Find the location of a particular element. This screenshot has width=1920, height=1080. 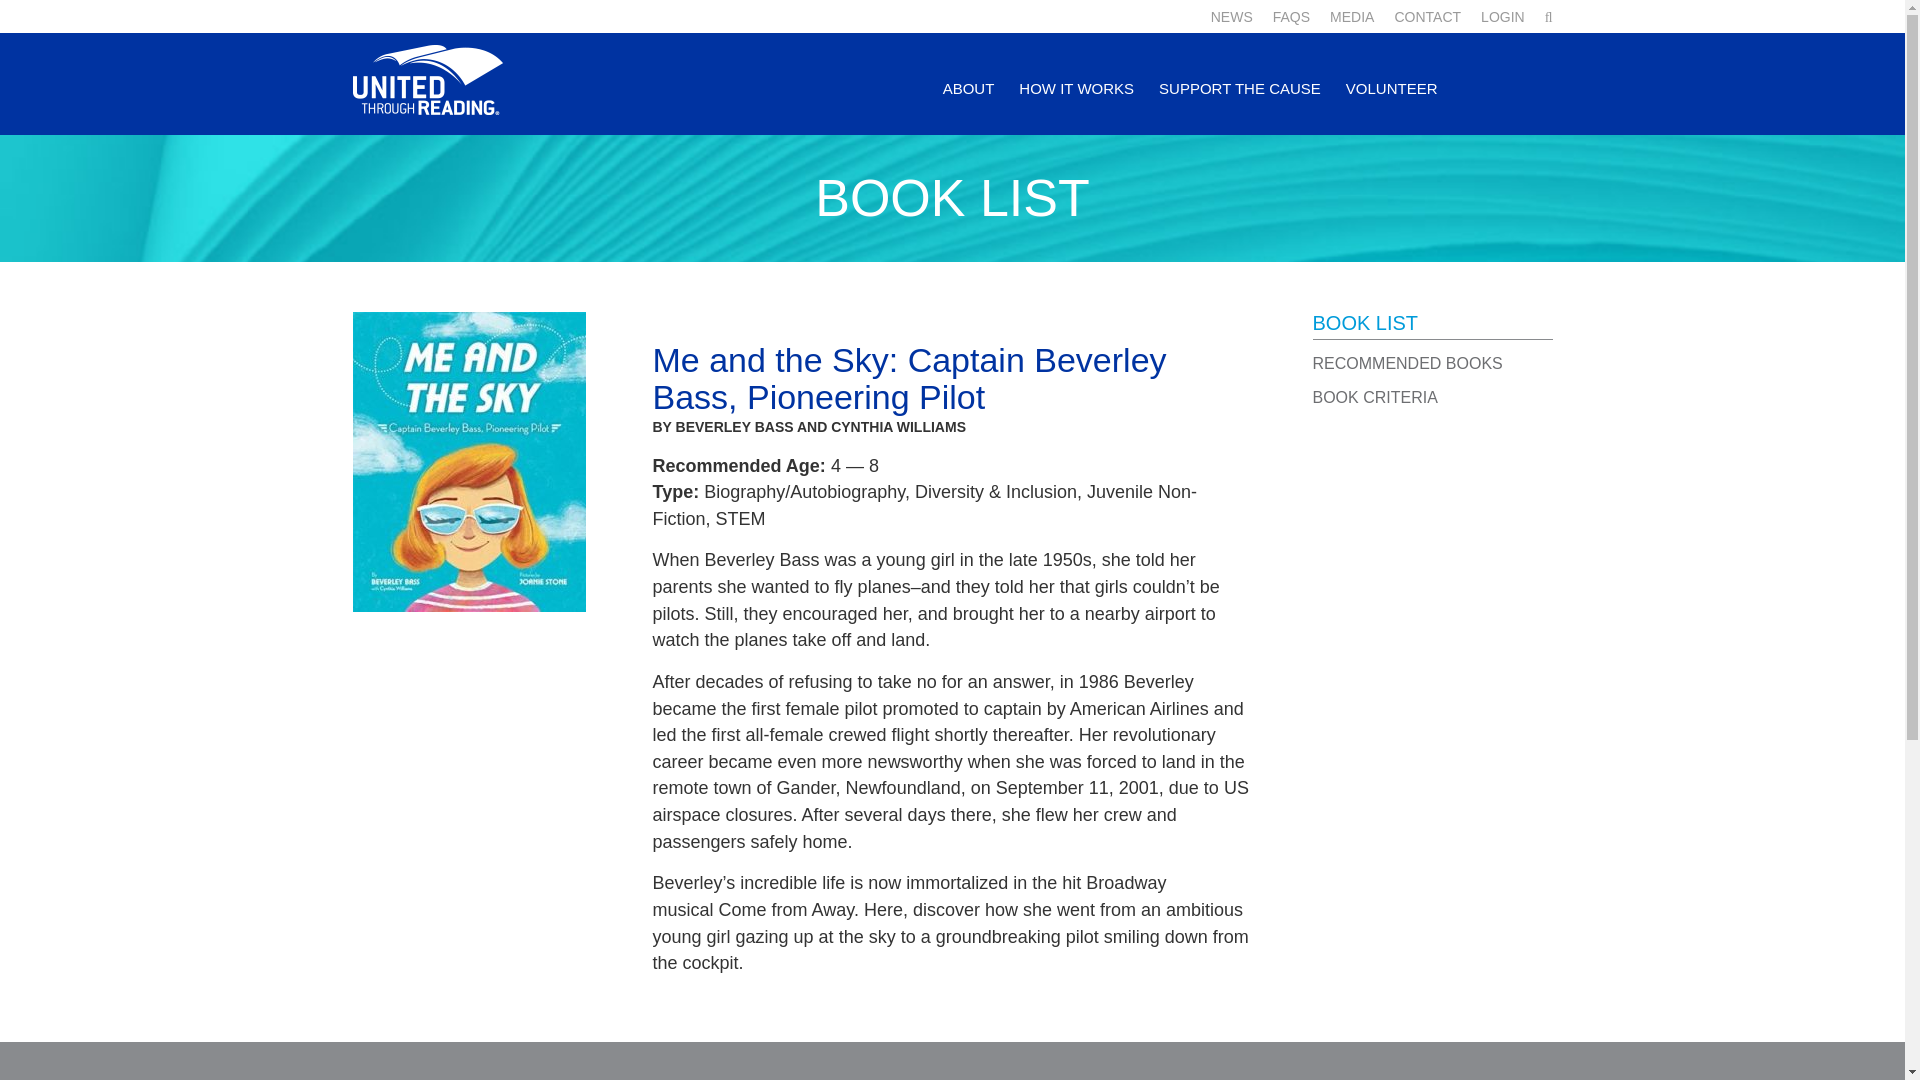

CONTACT is located at coordinates (1427, 16).